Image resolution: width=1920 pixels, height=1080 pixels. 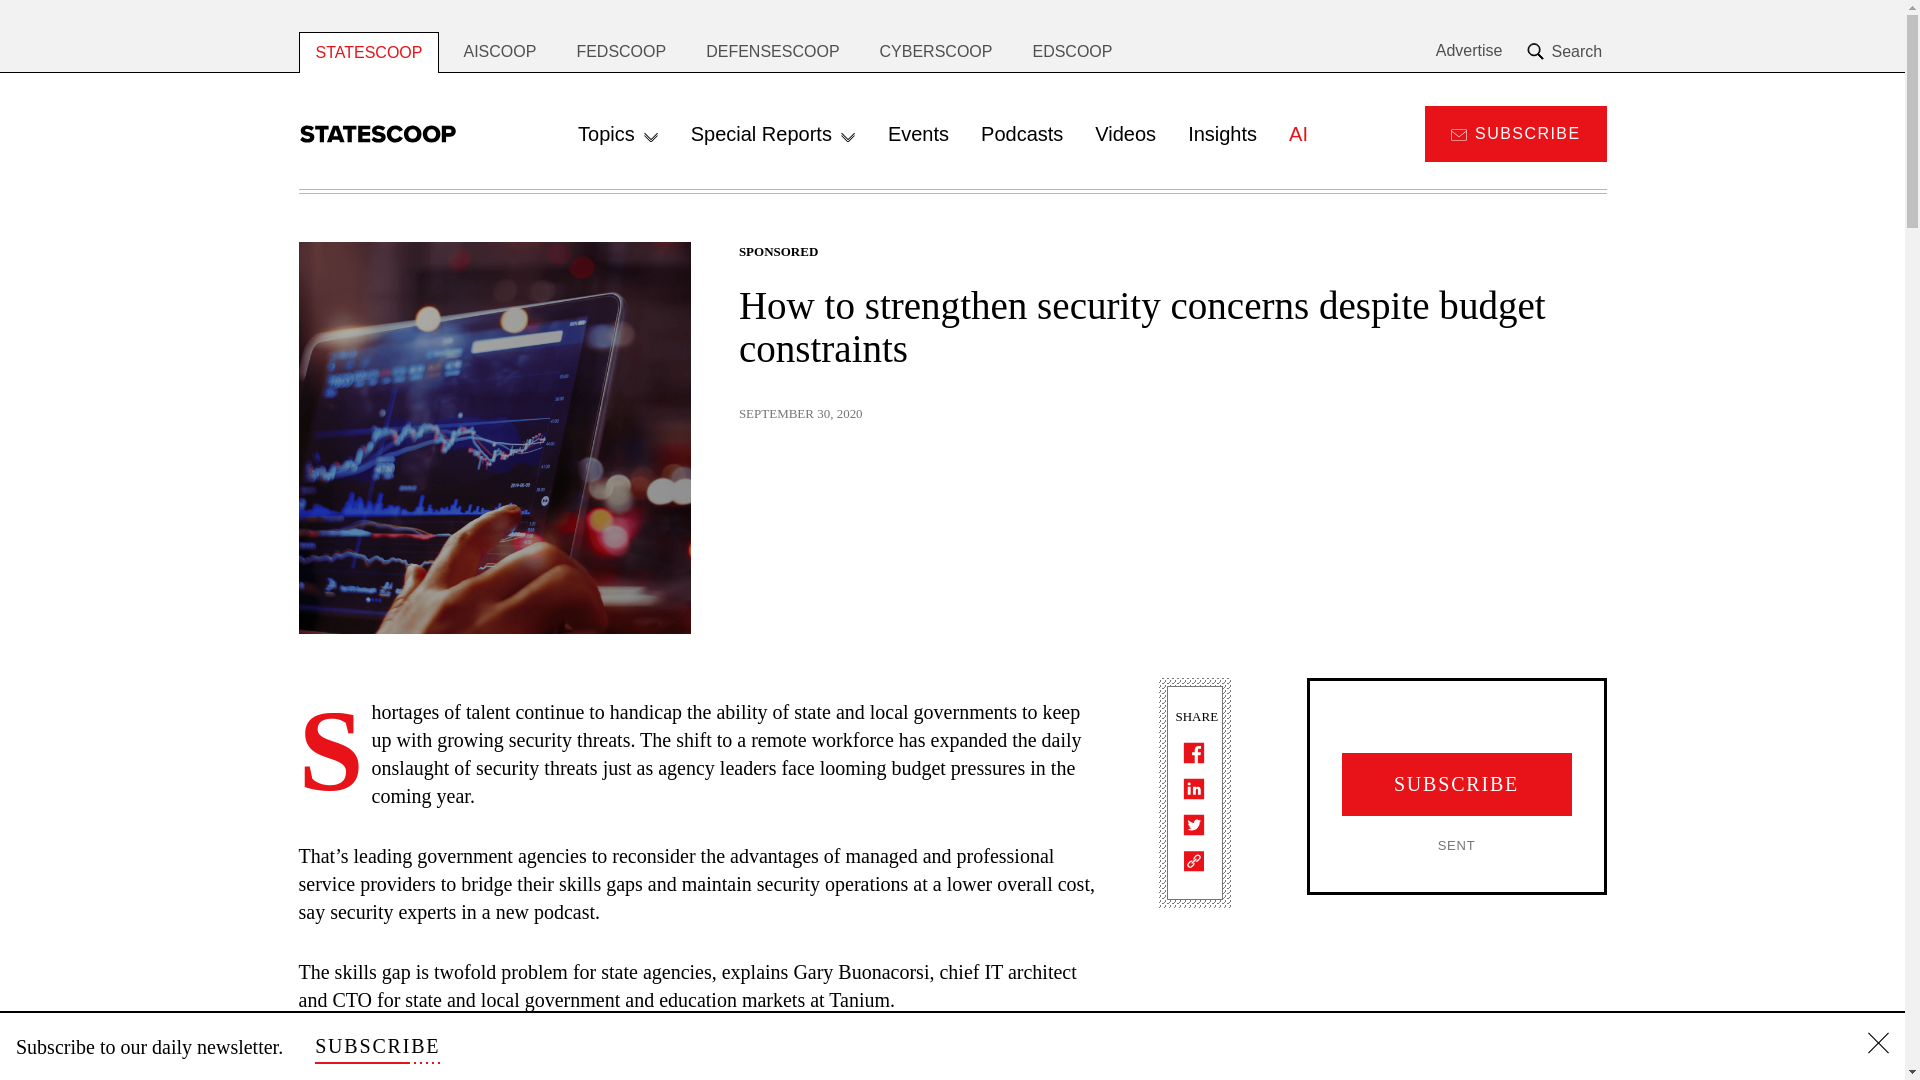 What do you see at coordinates (1072, 52) in the screenshot?
I see `EDSCOOP` at bounding box center [1072, 52].